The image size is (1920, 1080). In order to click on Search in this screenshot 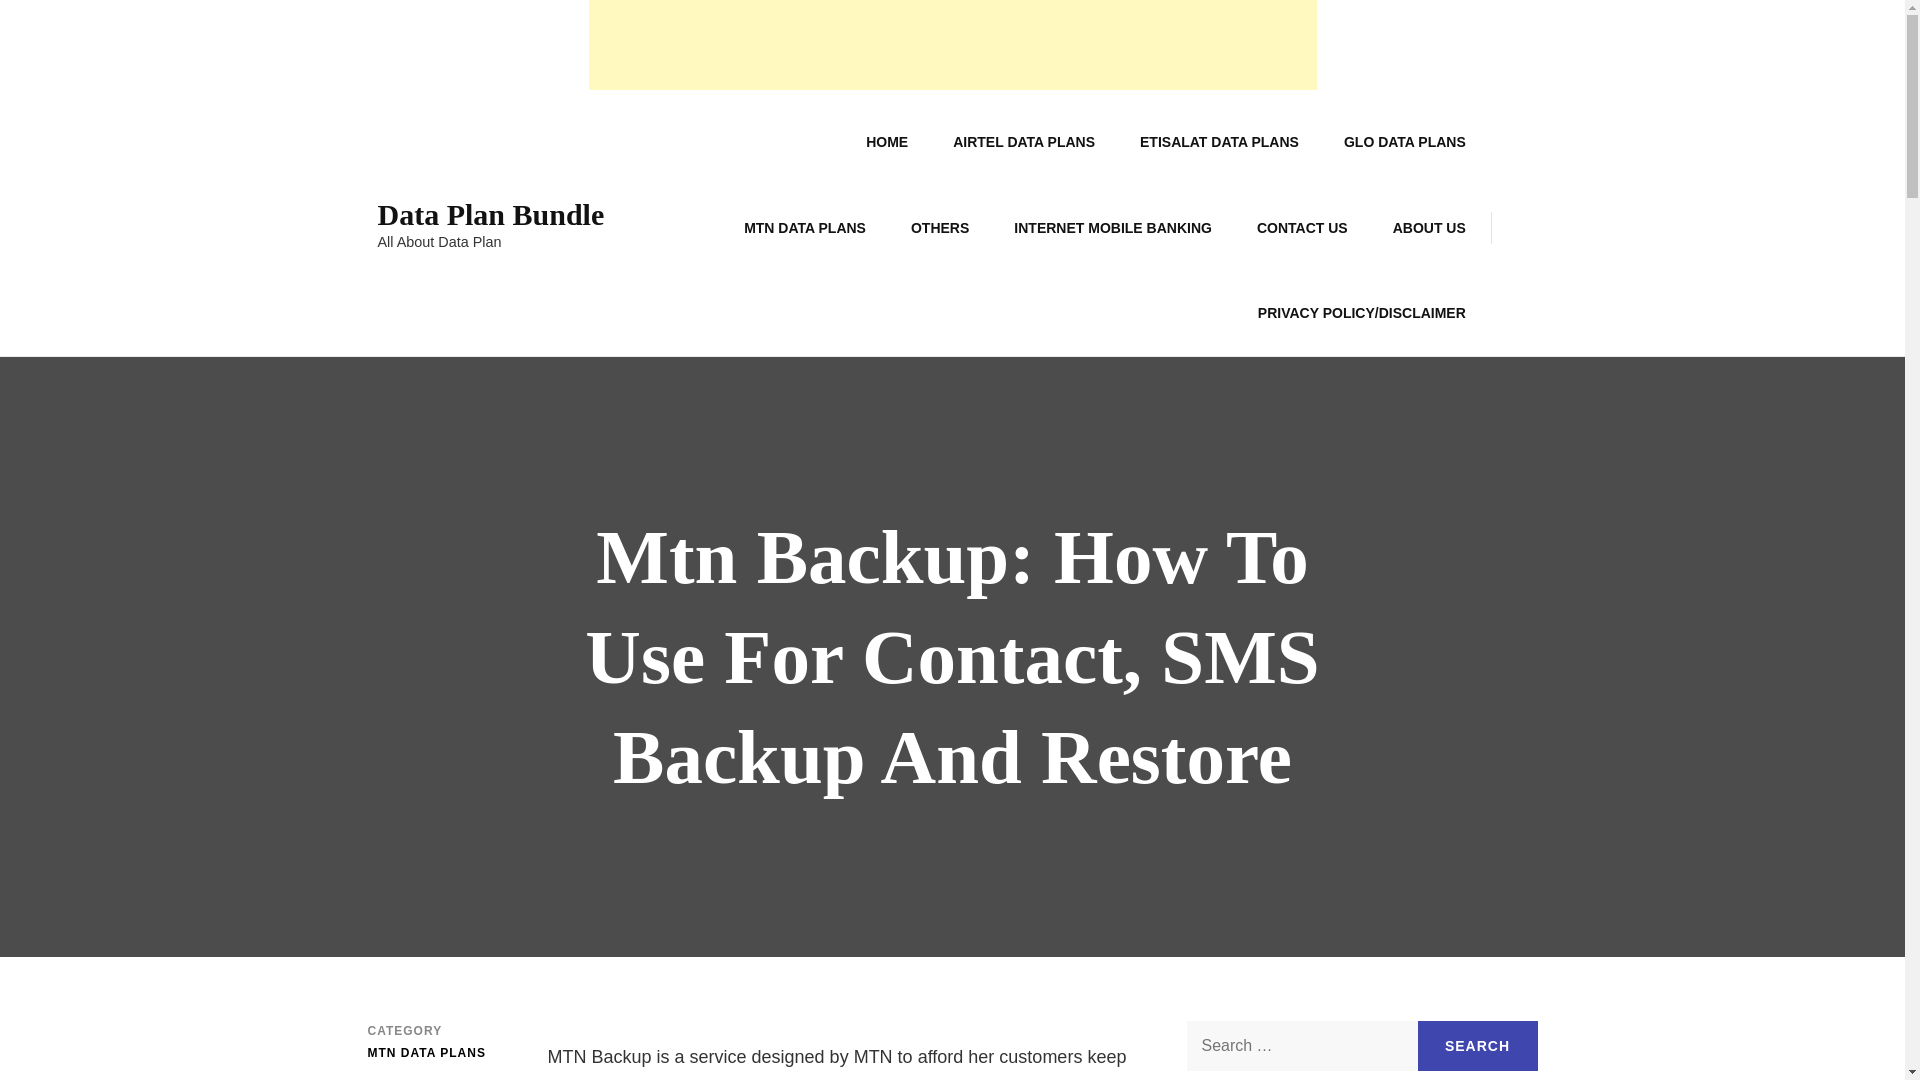, I will do `click(1478, 1046)`.